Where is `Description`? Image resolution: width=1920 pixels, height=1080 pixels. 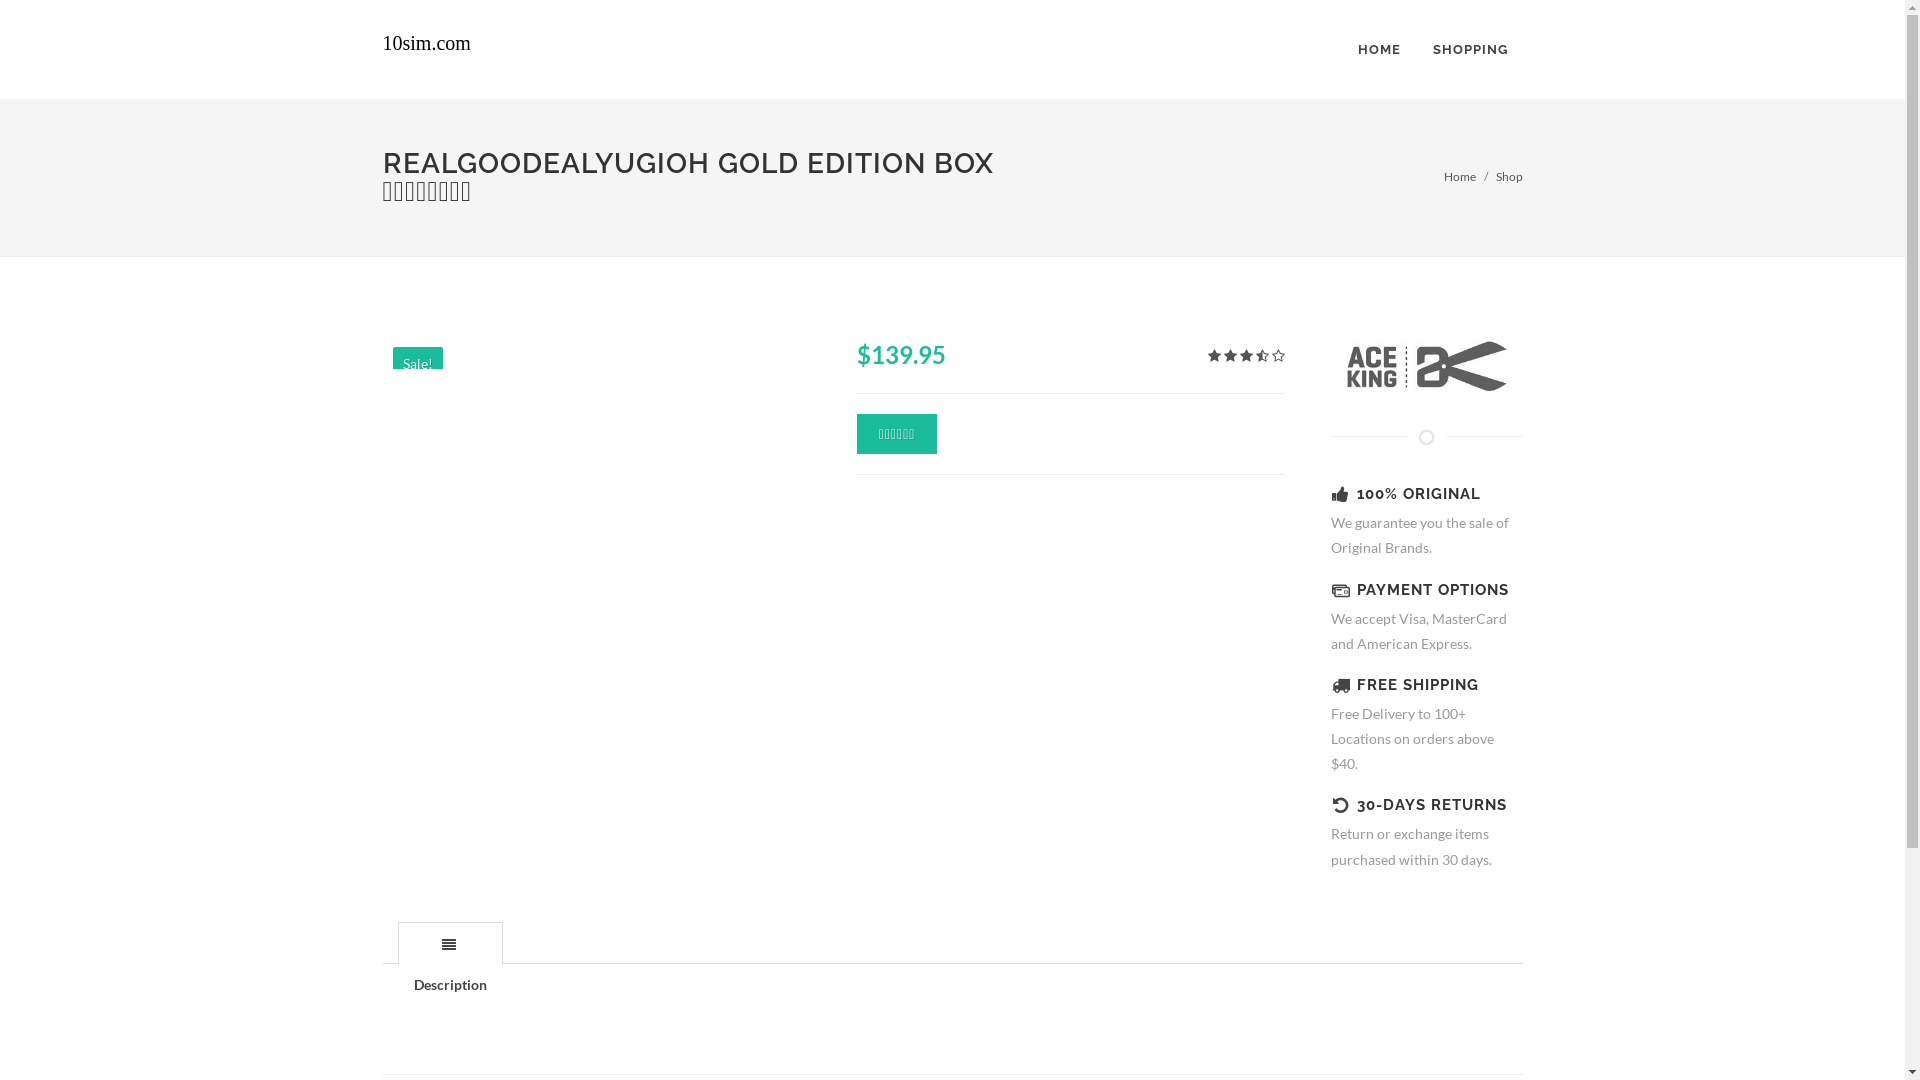
Description is located at coordinates (450, 944).